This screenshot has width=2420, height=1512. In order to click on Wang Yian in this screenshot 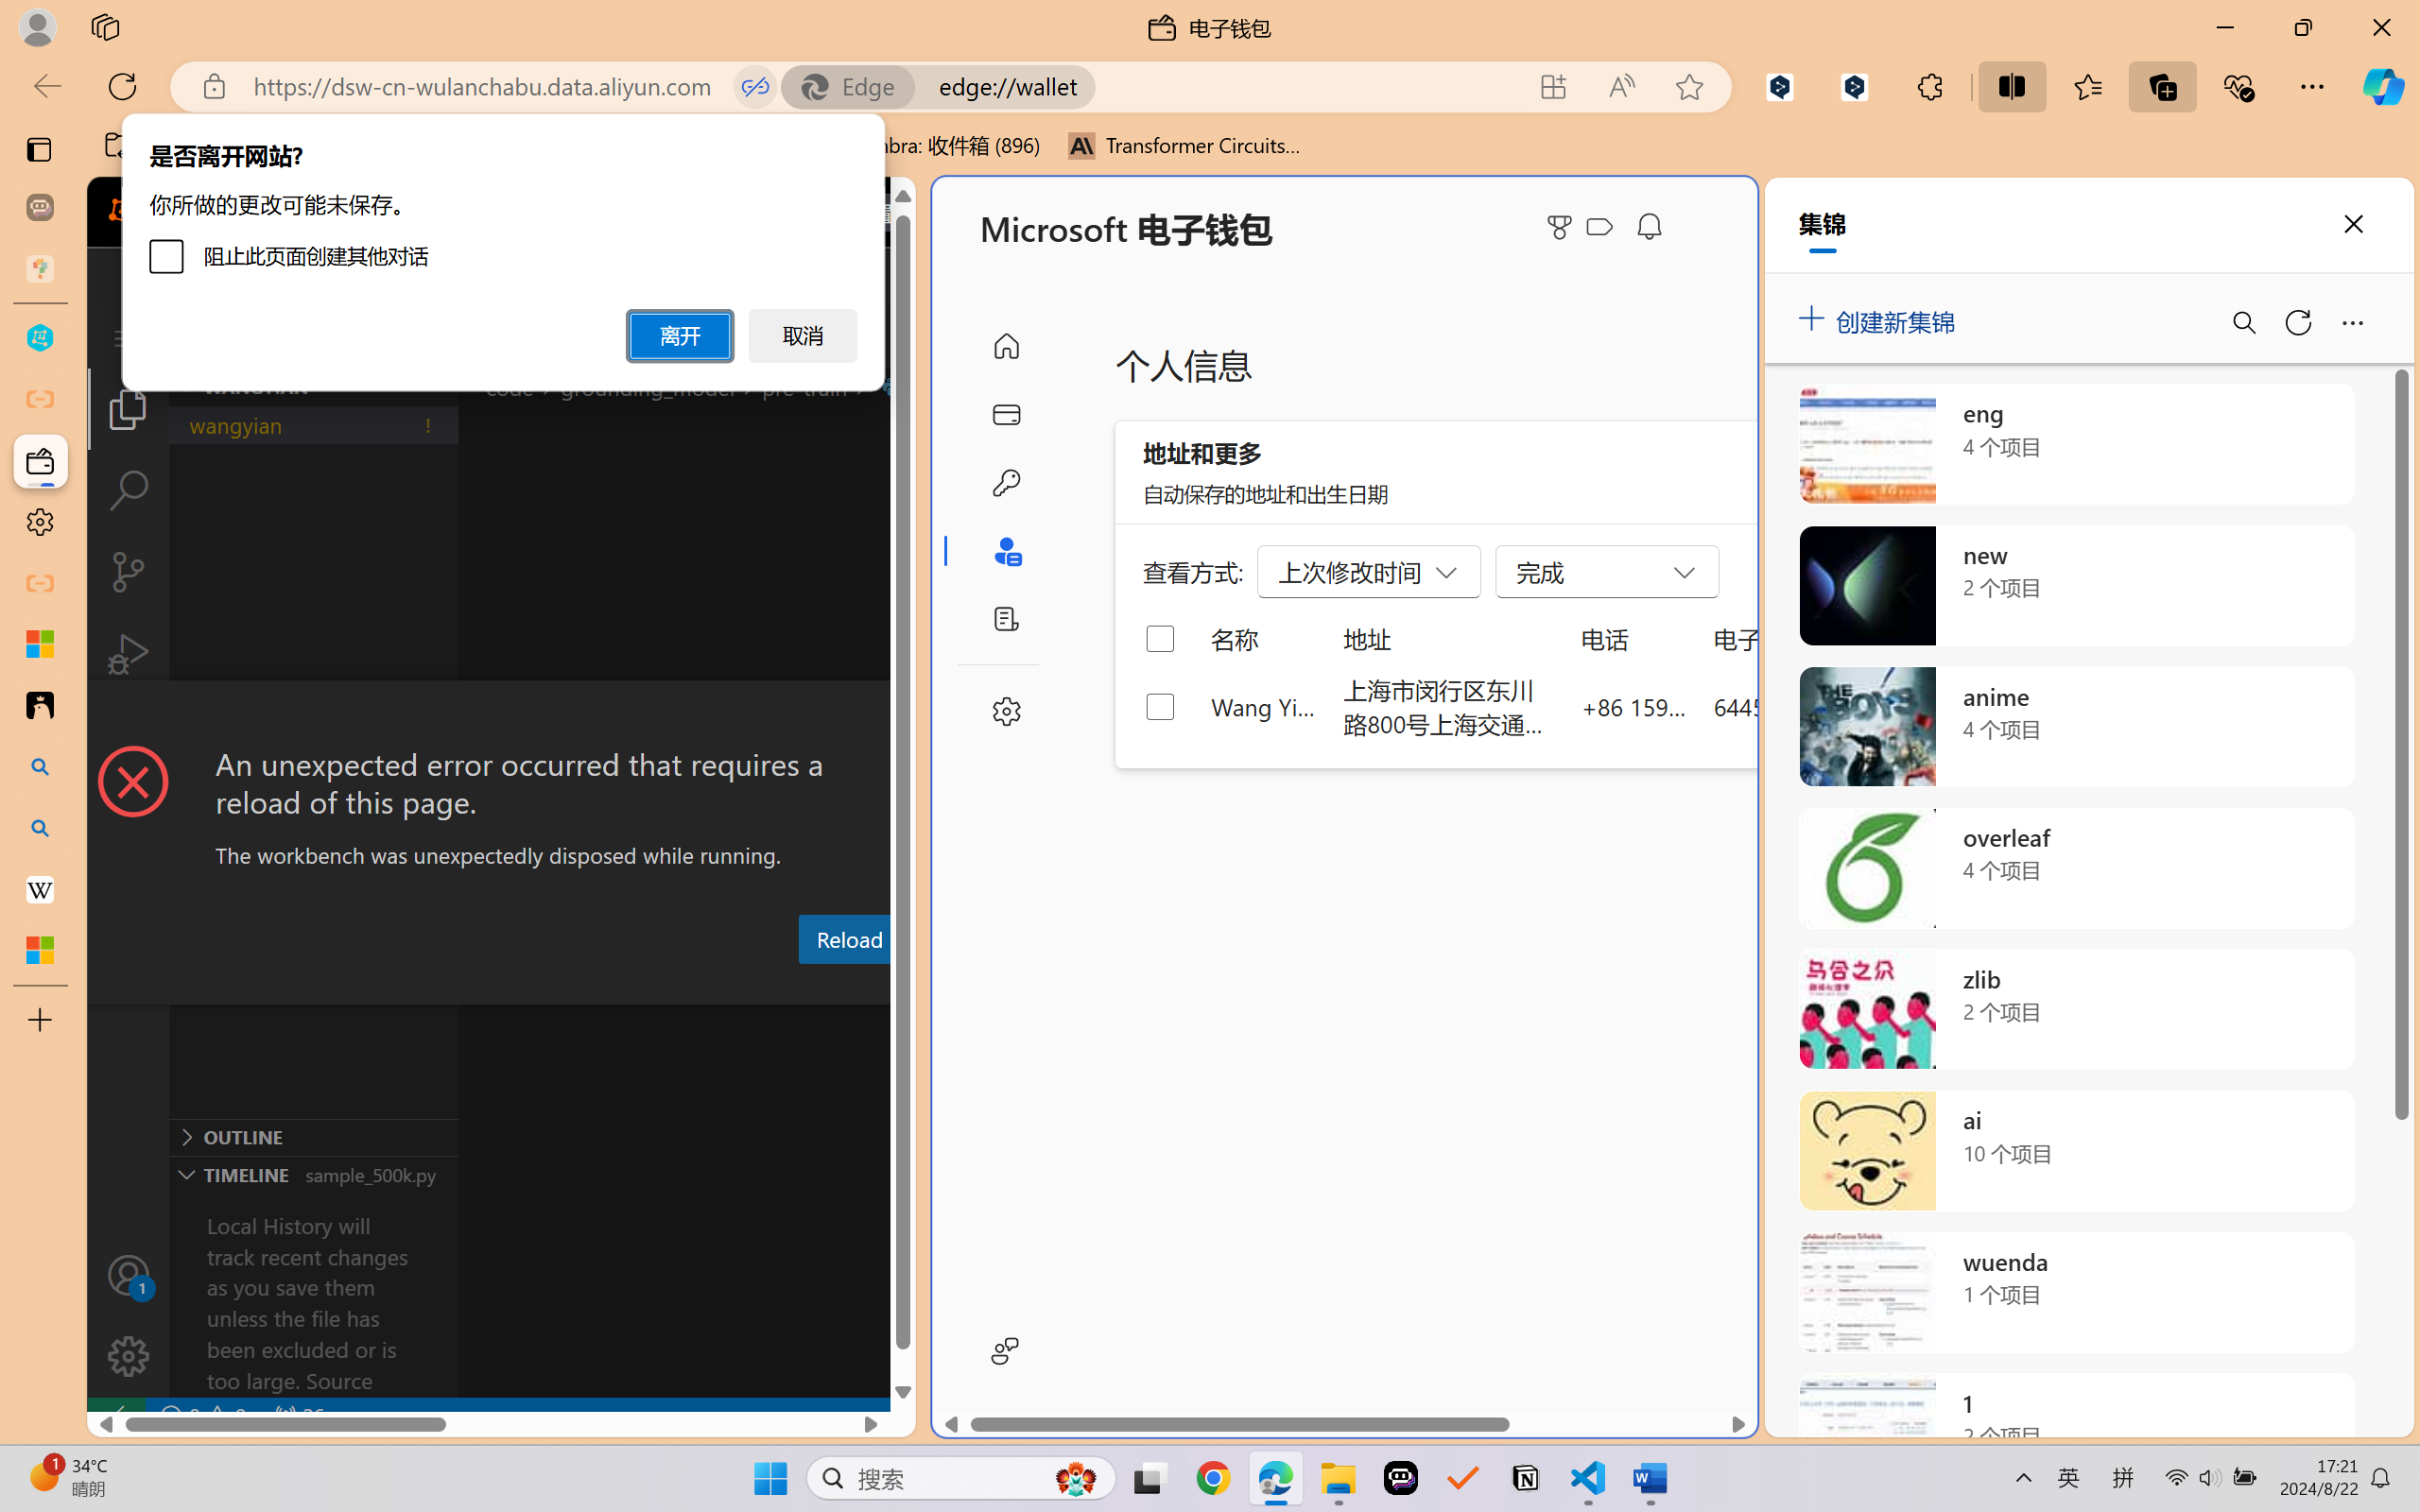, I will do `click(1265, 706)`.